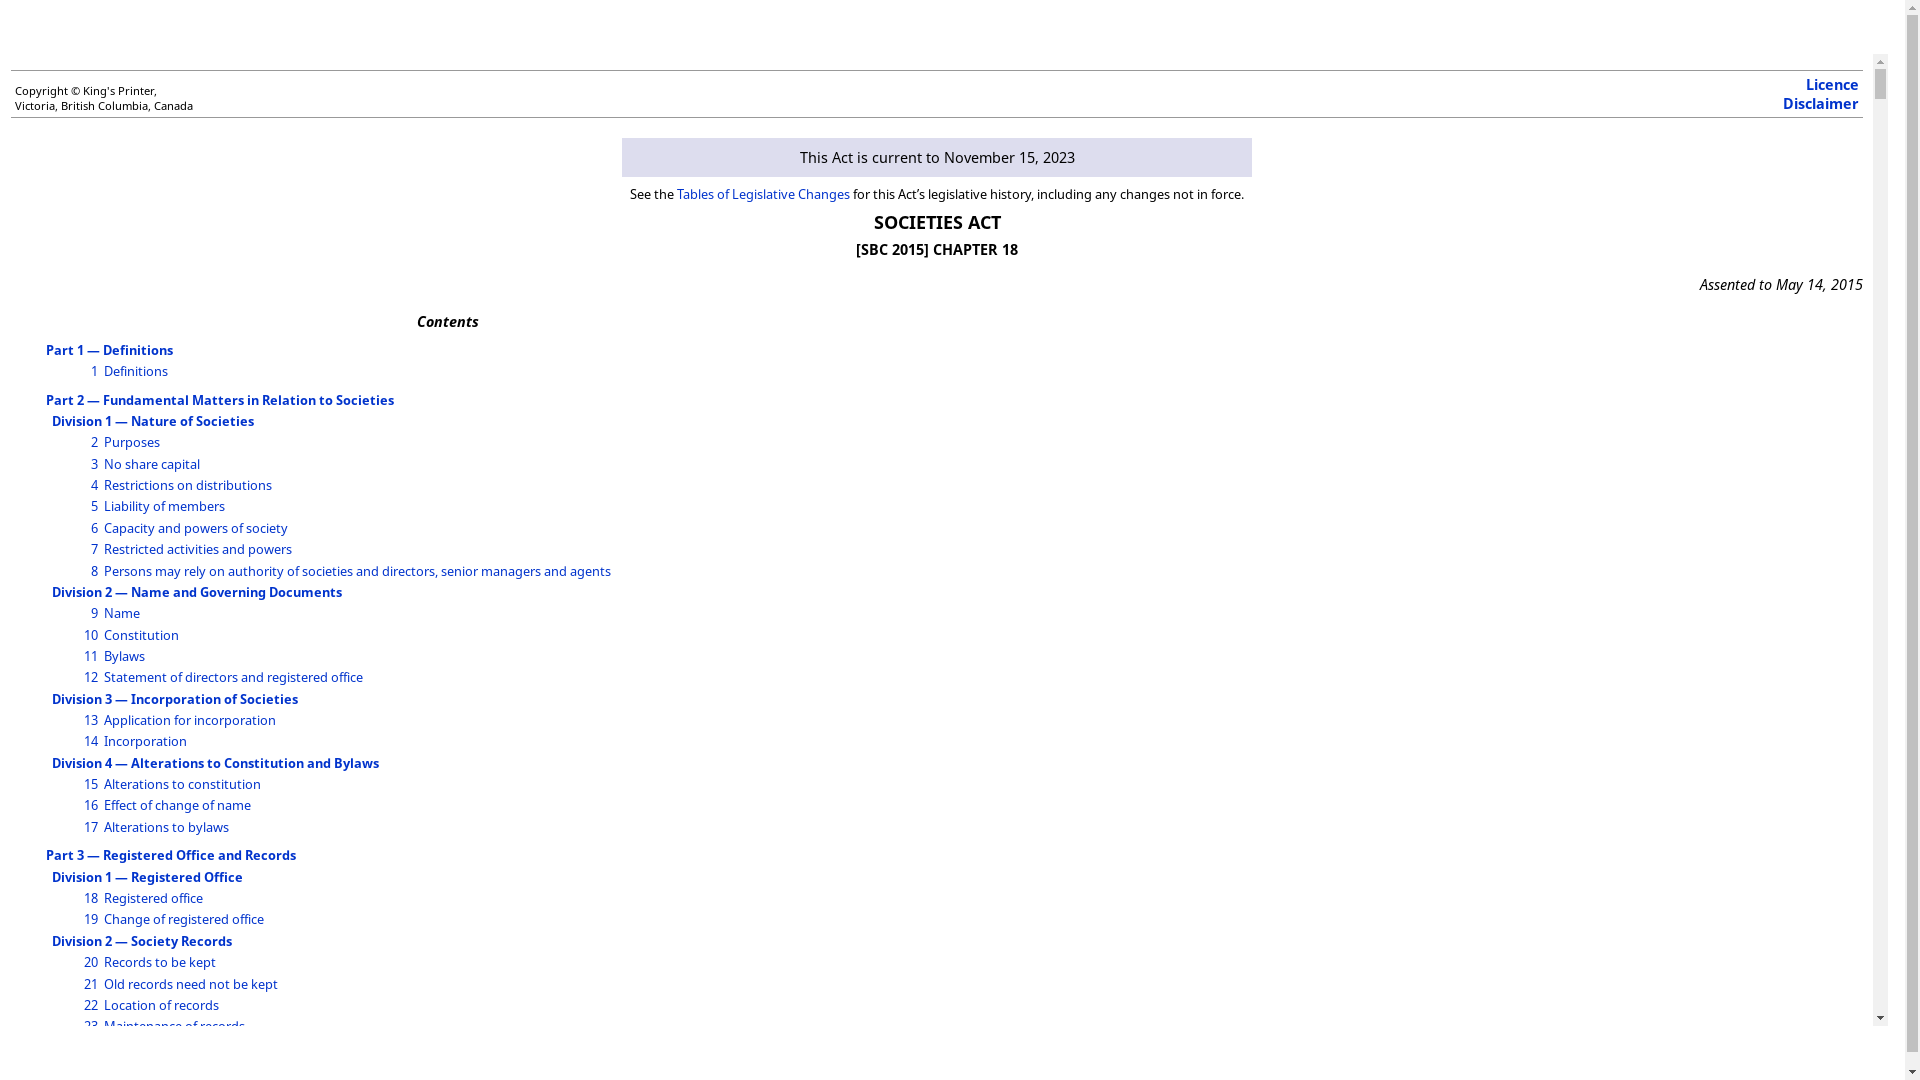 This screenshot has height=1080, width=1920. I want to click on 9, so click(94, 613).